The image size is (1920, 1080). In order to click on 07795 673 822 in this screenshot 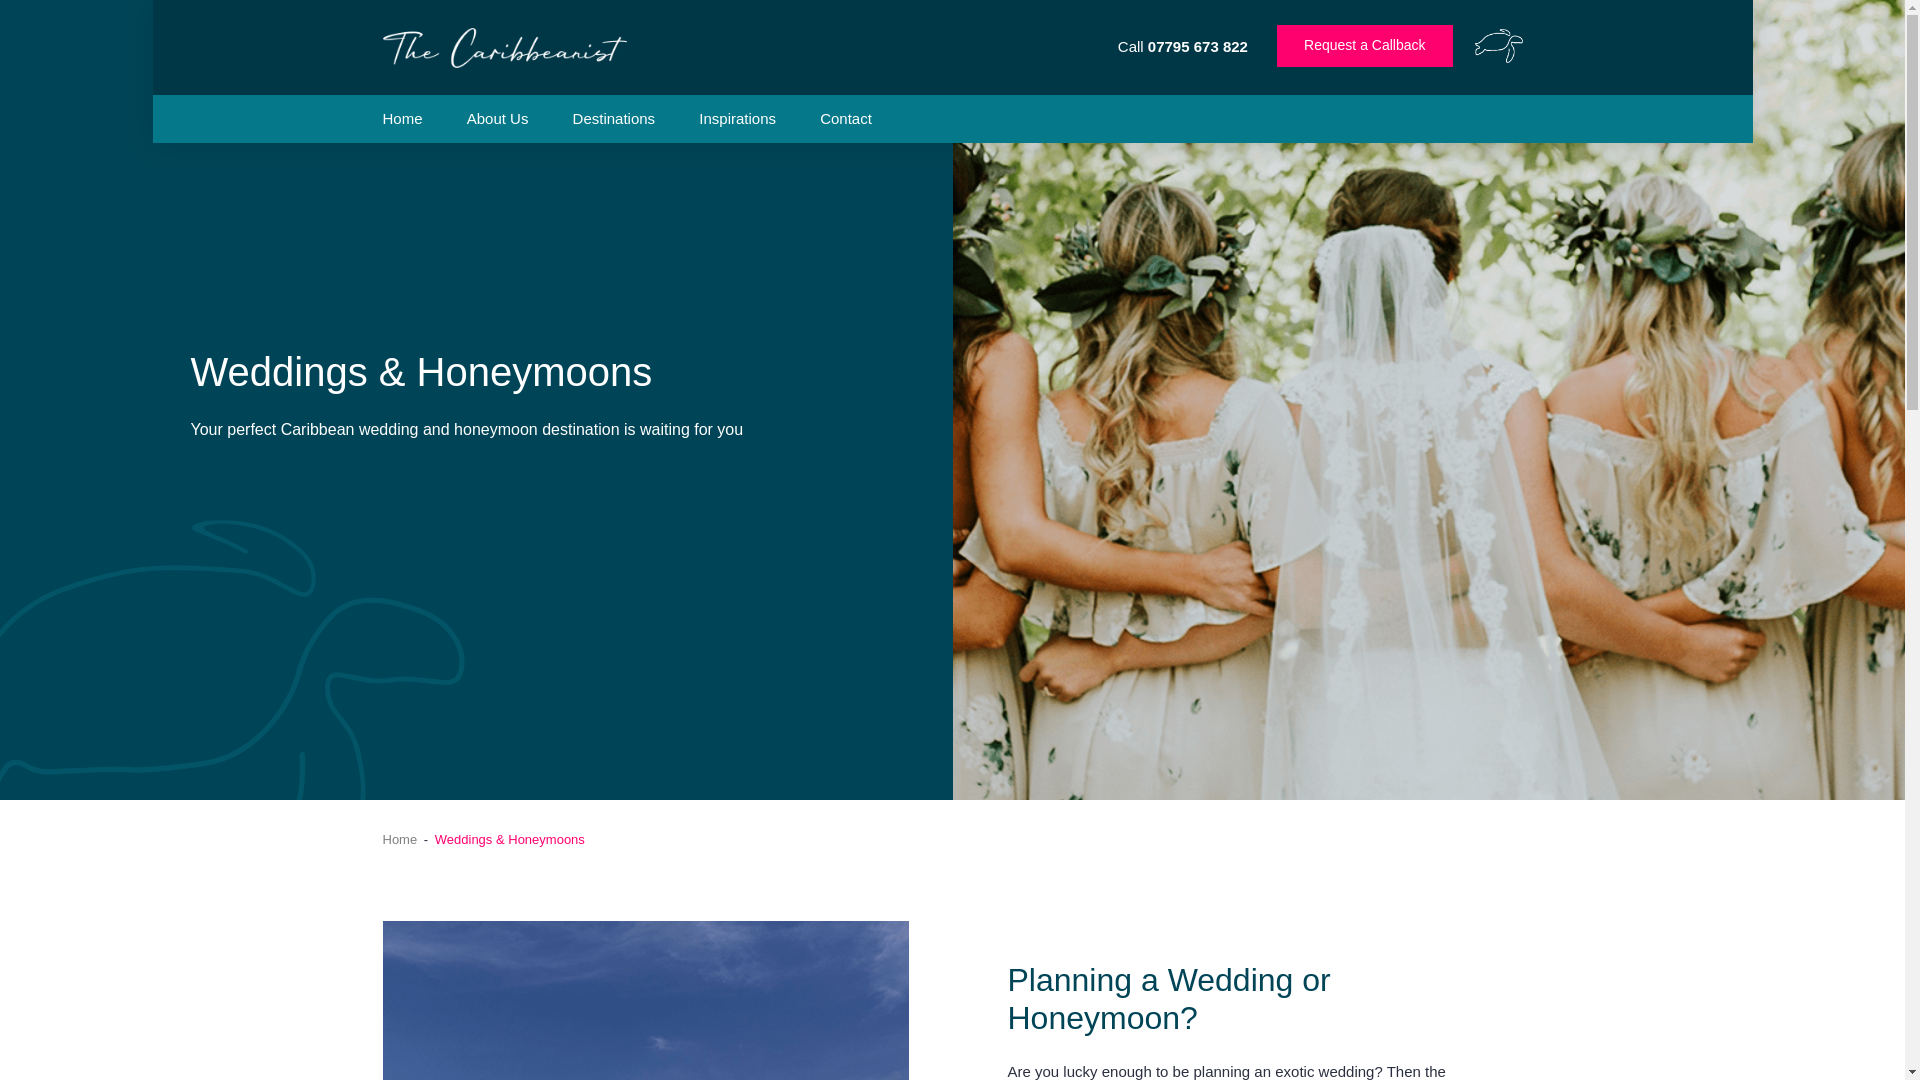, I will do `click(1198, 46)`.